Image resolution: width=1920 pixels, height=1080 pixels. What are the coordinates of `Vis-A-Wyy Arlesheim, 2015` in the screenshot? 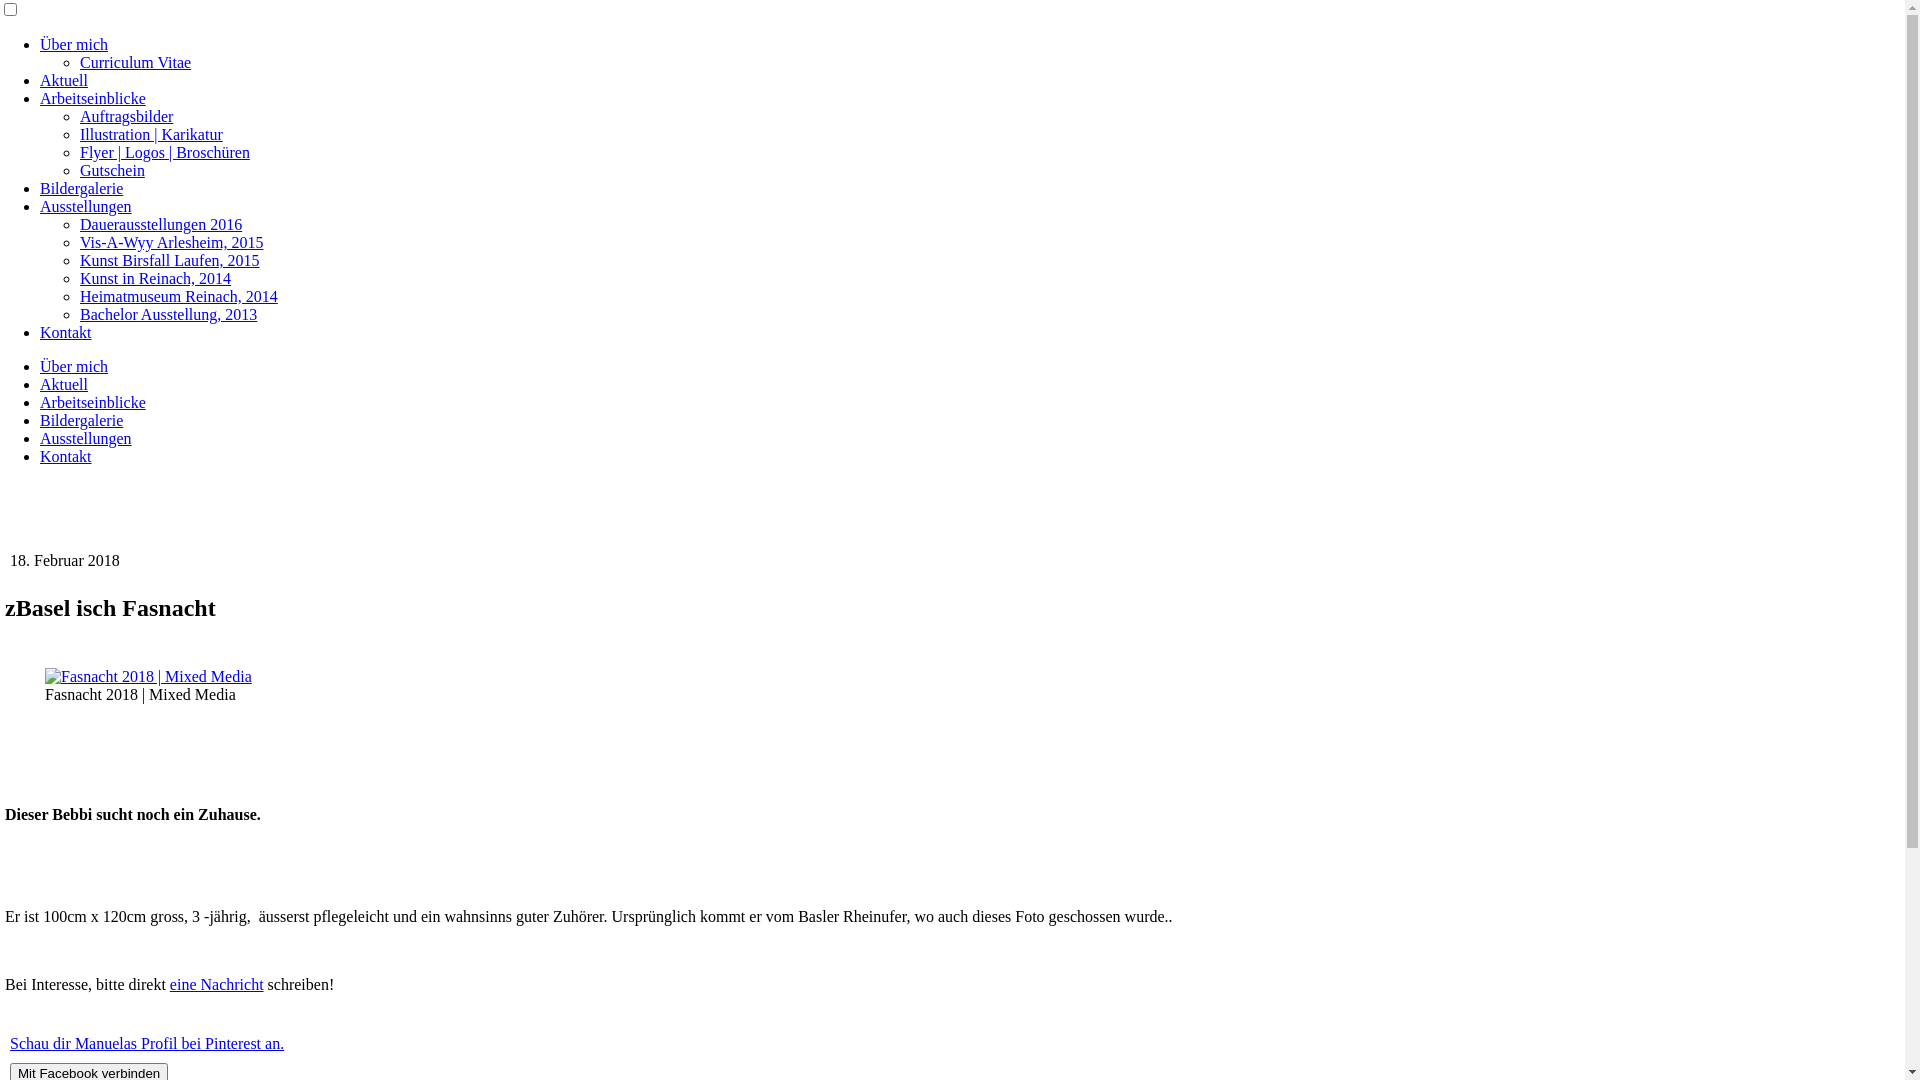 It's located at (172, 242).